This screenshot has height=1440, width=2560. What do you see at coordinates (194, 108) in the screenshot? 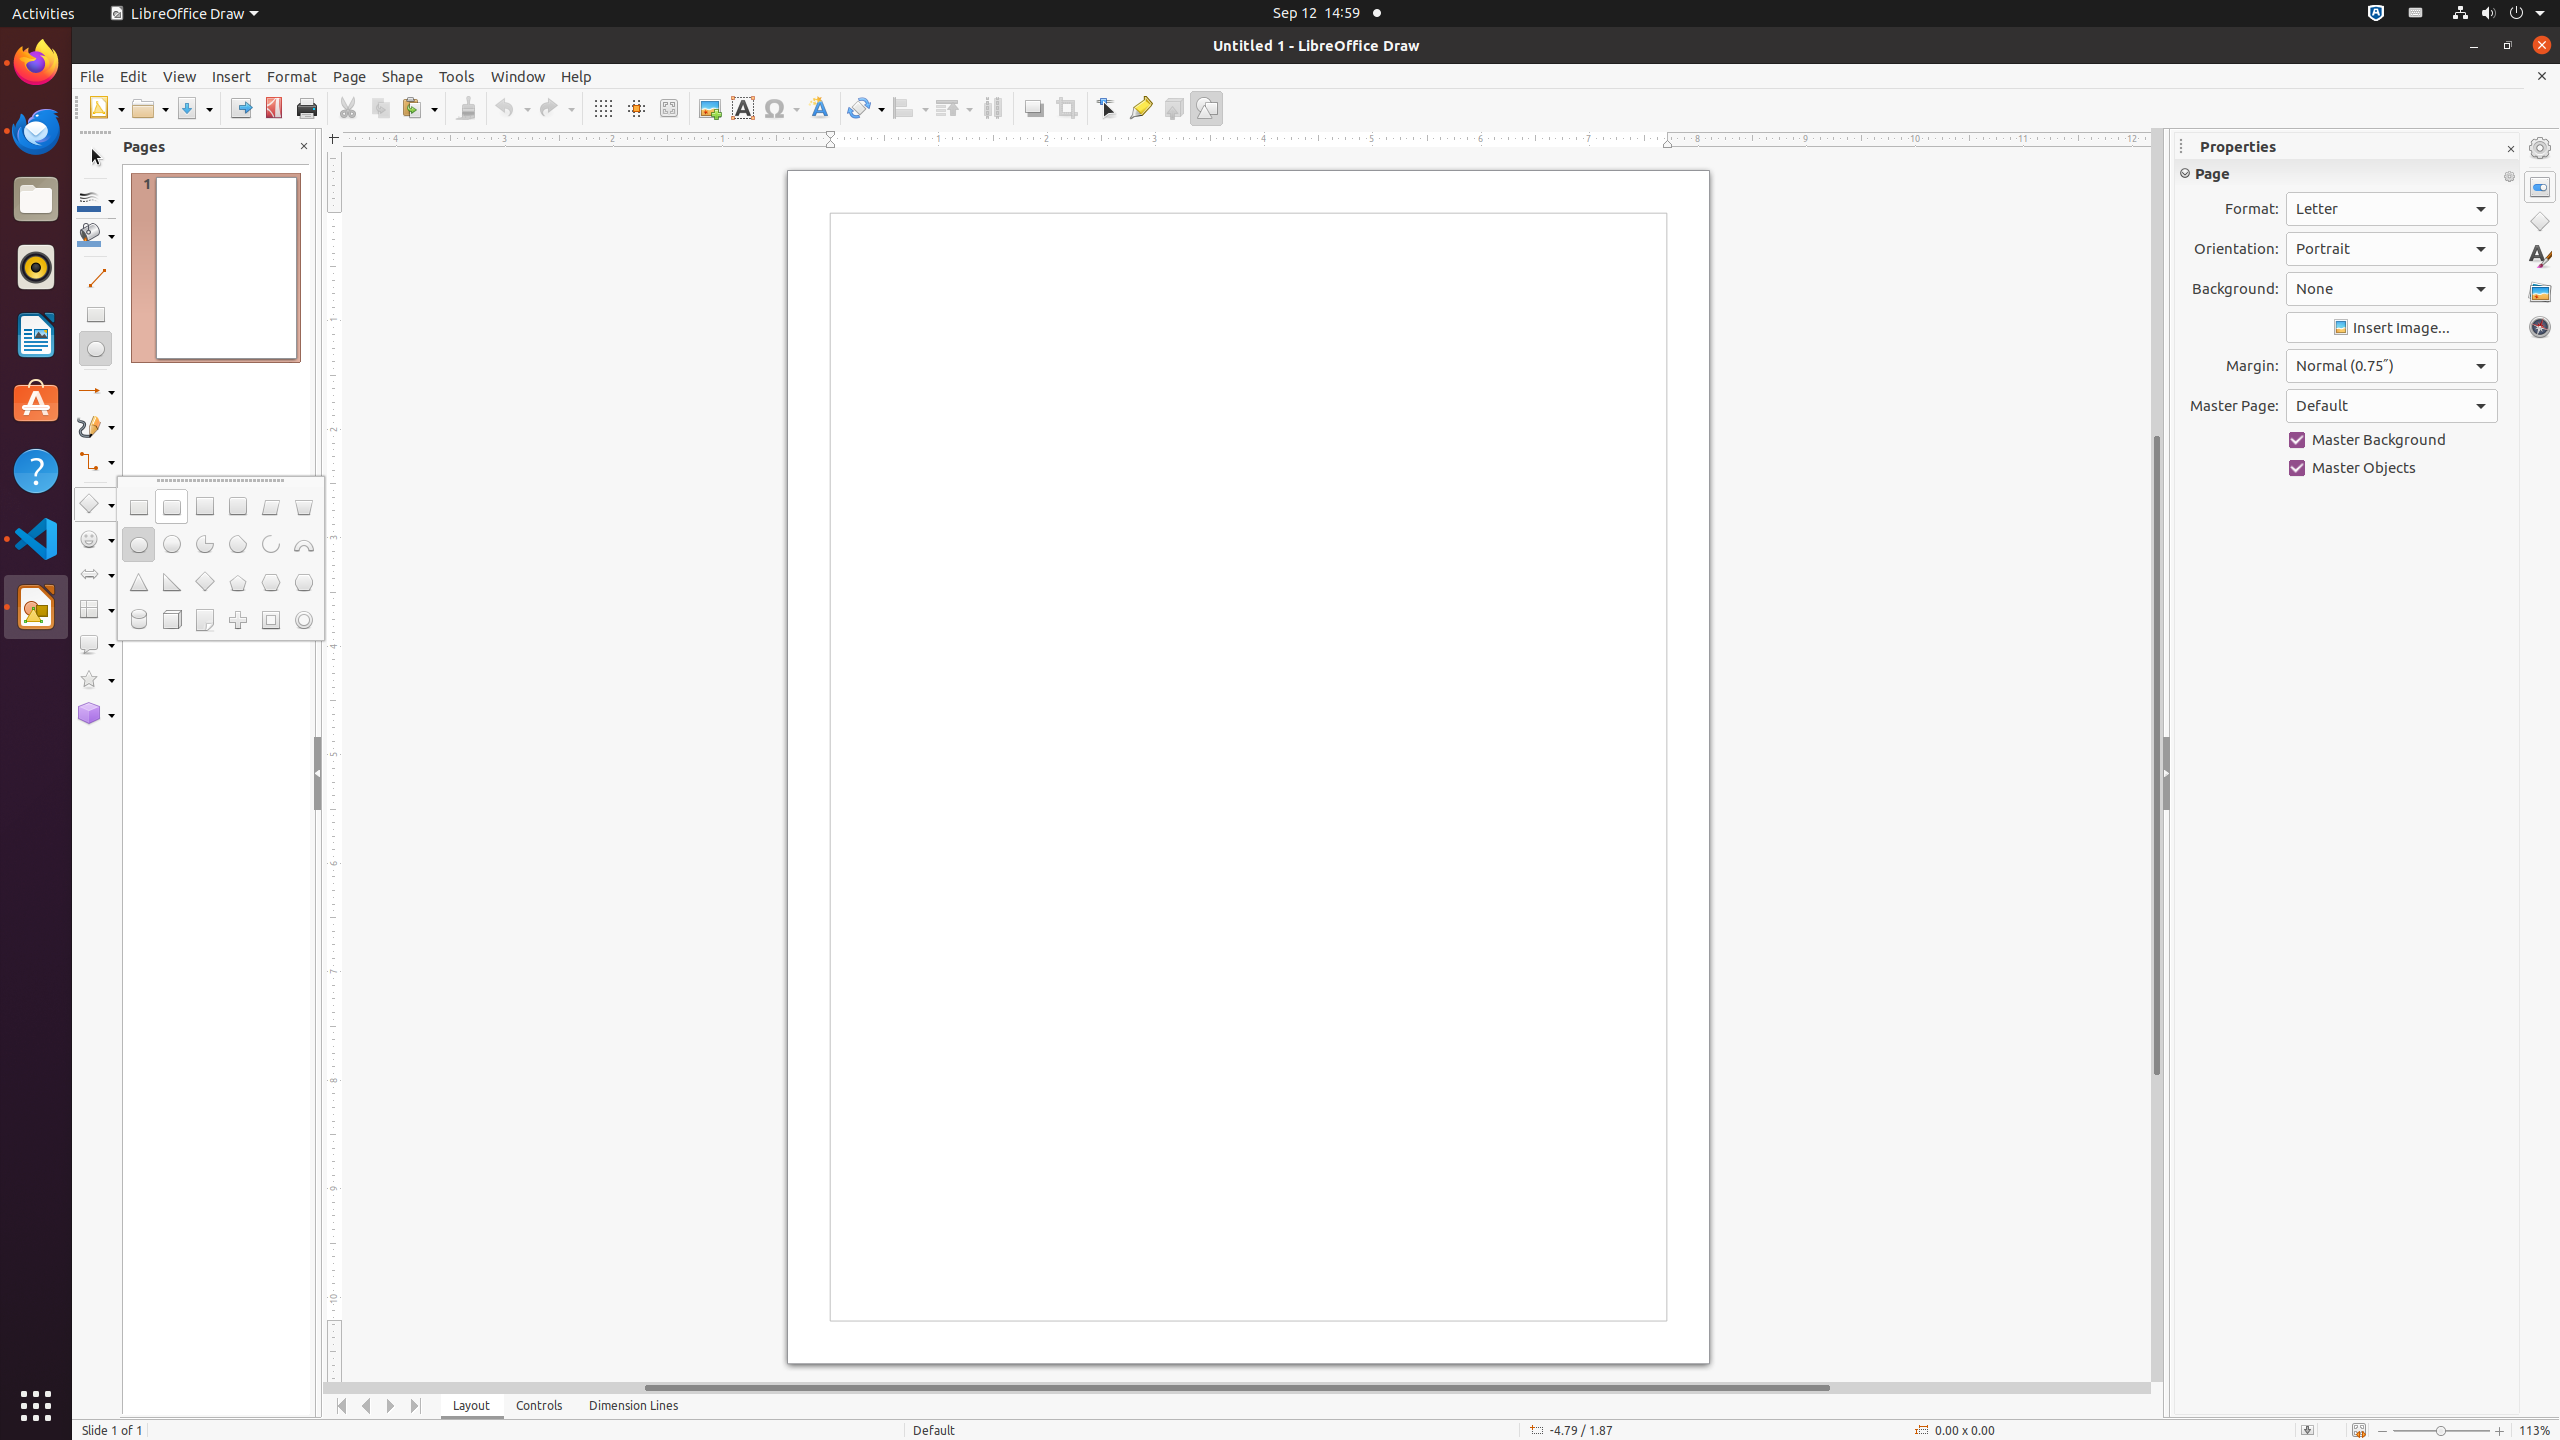
I see `Save` at bounding box center [194, 108].